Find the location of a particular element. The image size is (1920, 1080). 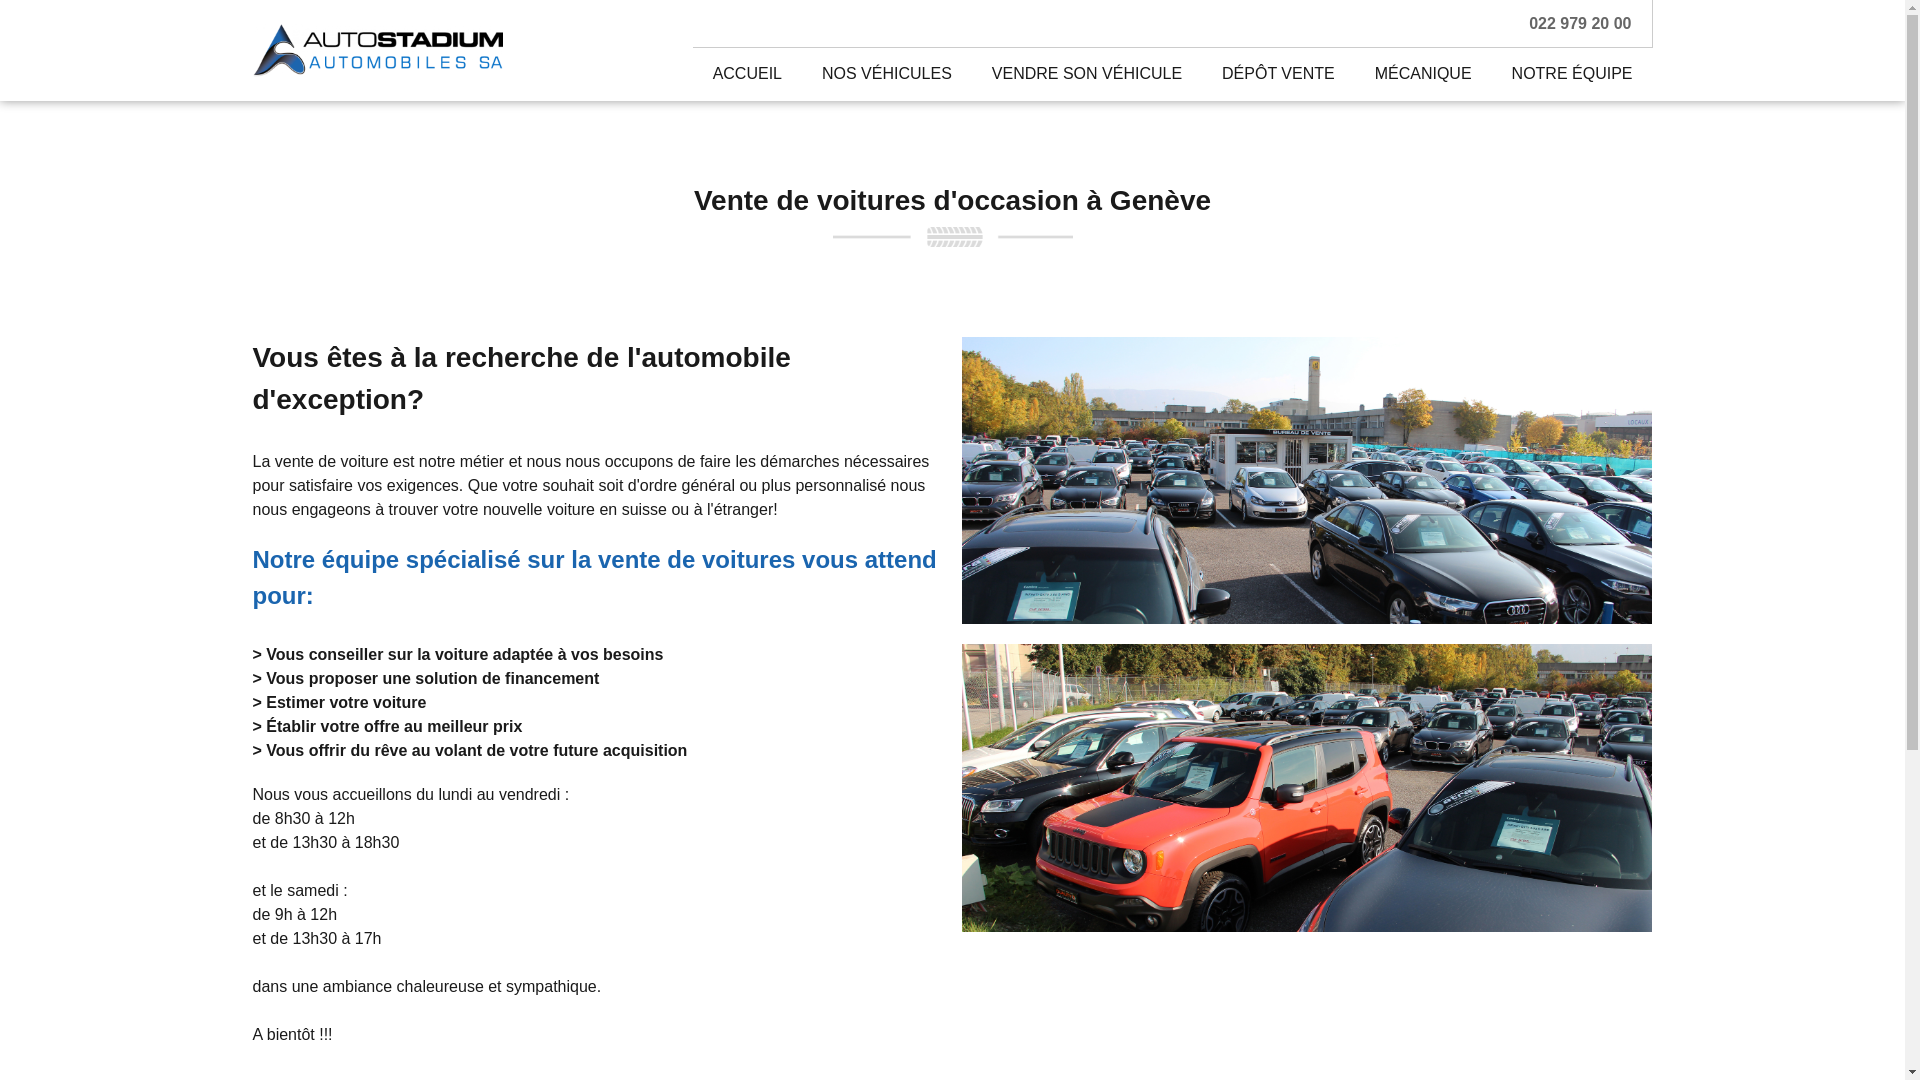

picsum3.jpg is located at coordinates (1307, 788).